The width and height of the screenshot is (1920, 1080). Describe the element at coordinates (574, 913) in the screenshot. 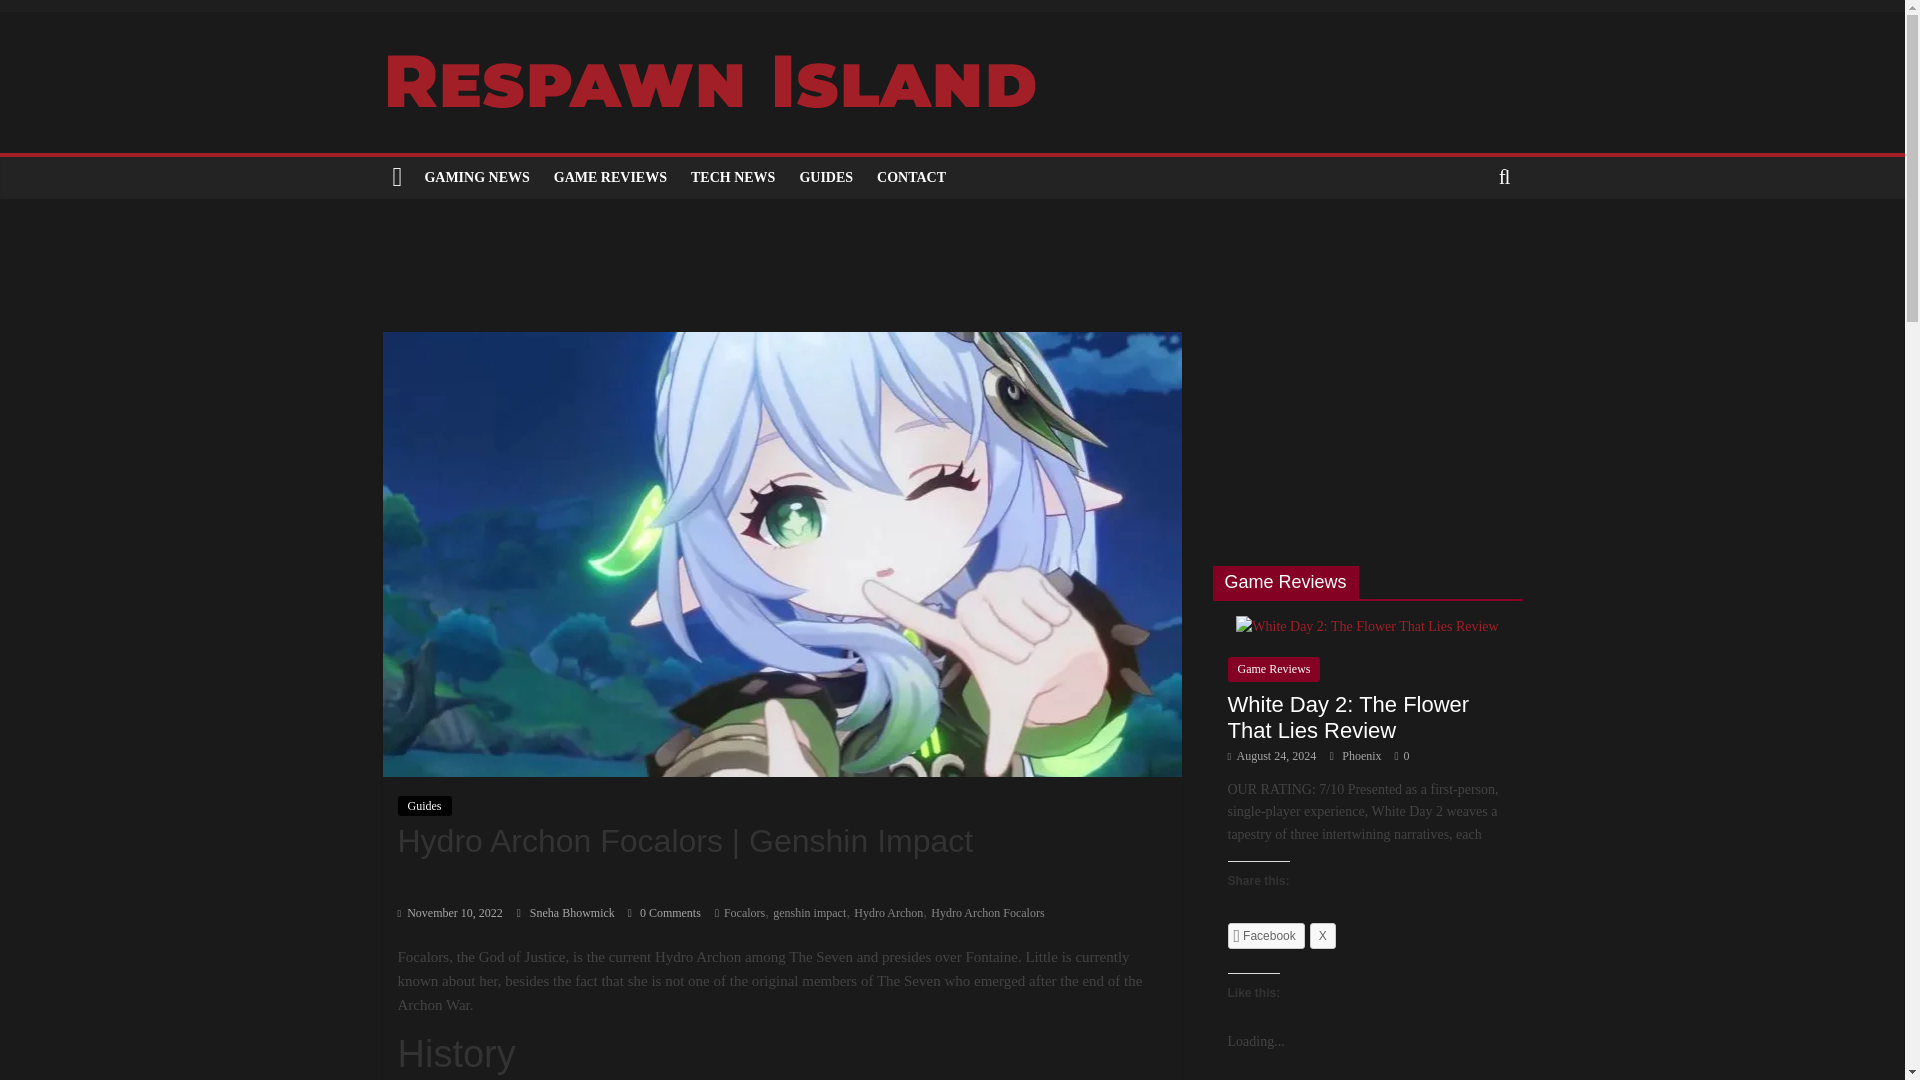

I see `Sneha Bhowmick` at that location.